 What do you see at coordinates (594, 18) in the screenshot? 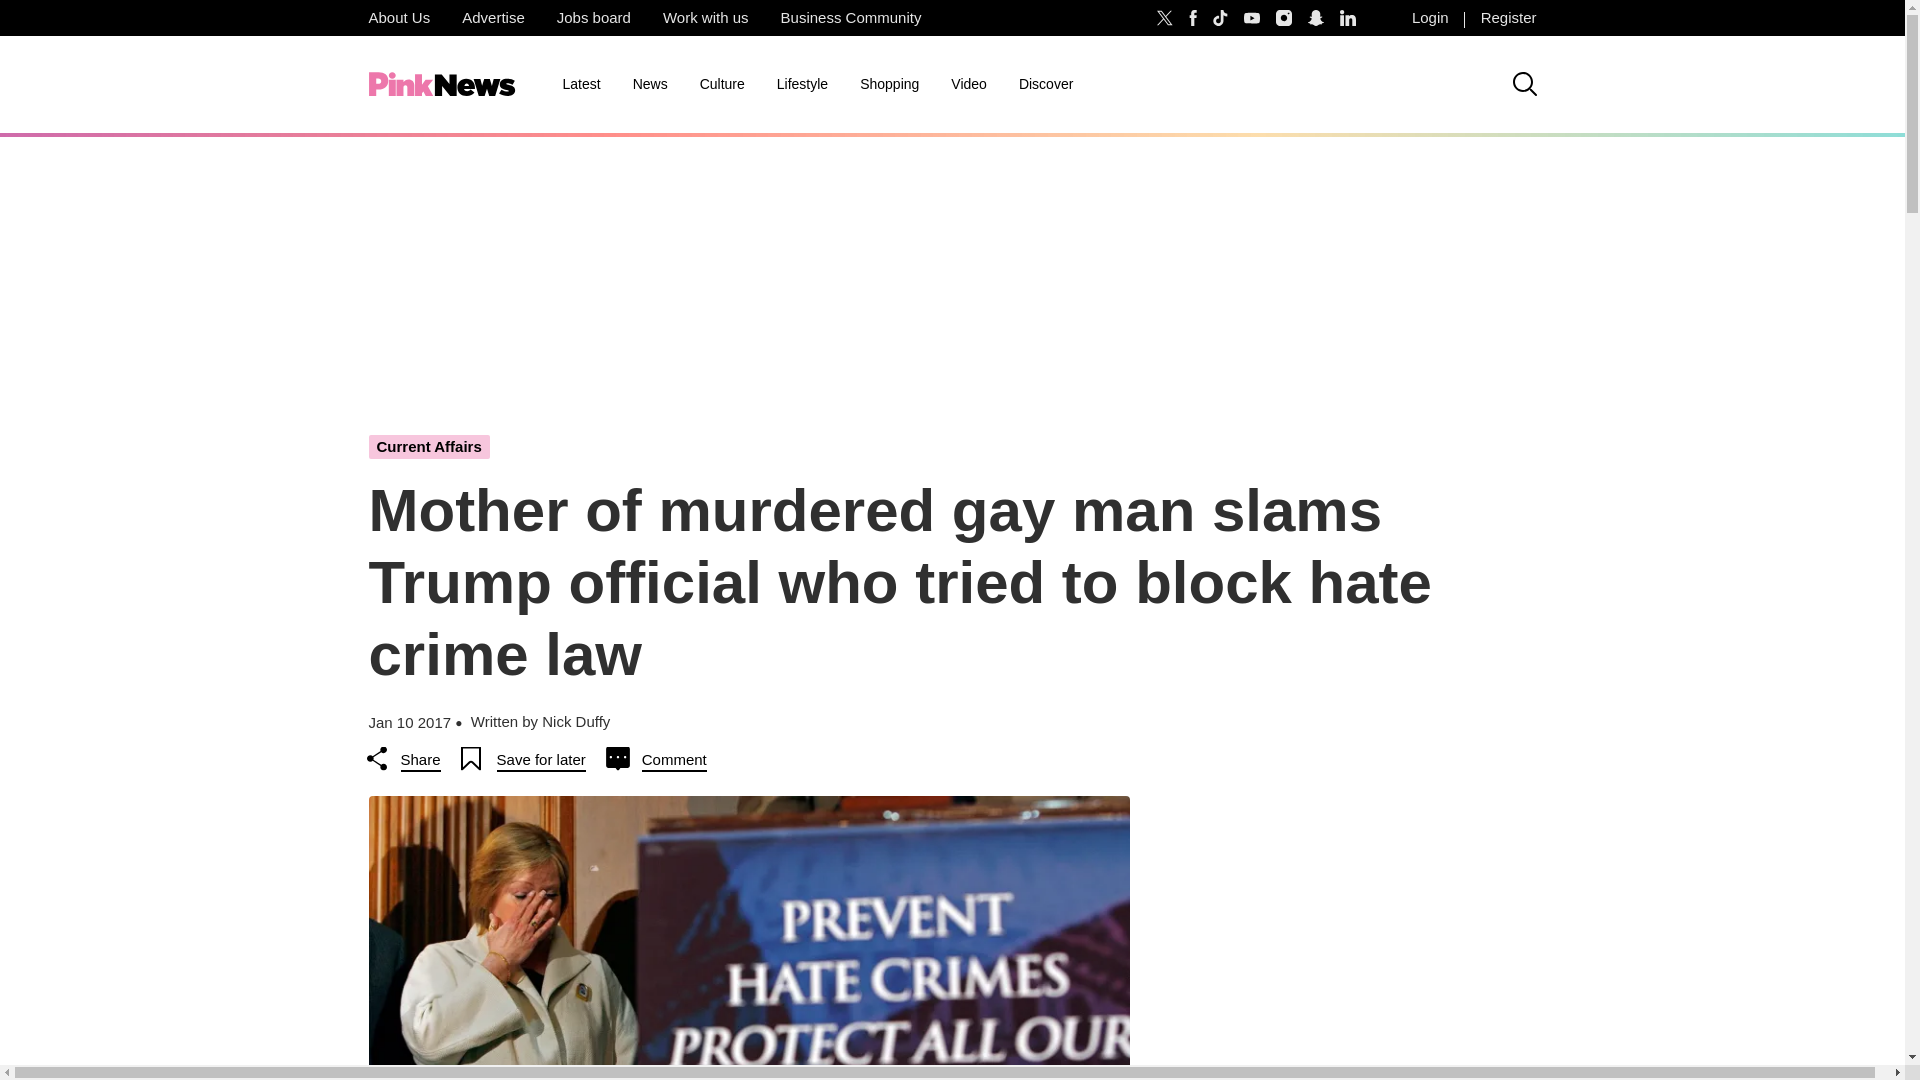
I see `Jobs board` at bounding box center [594, 18].